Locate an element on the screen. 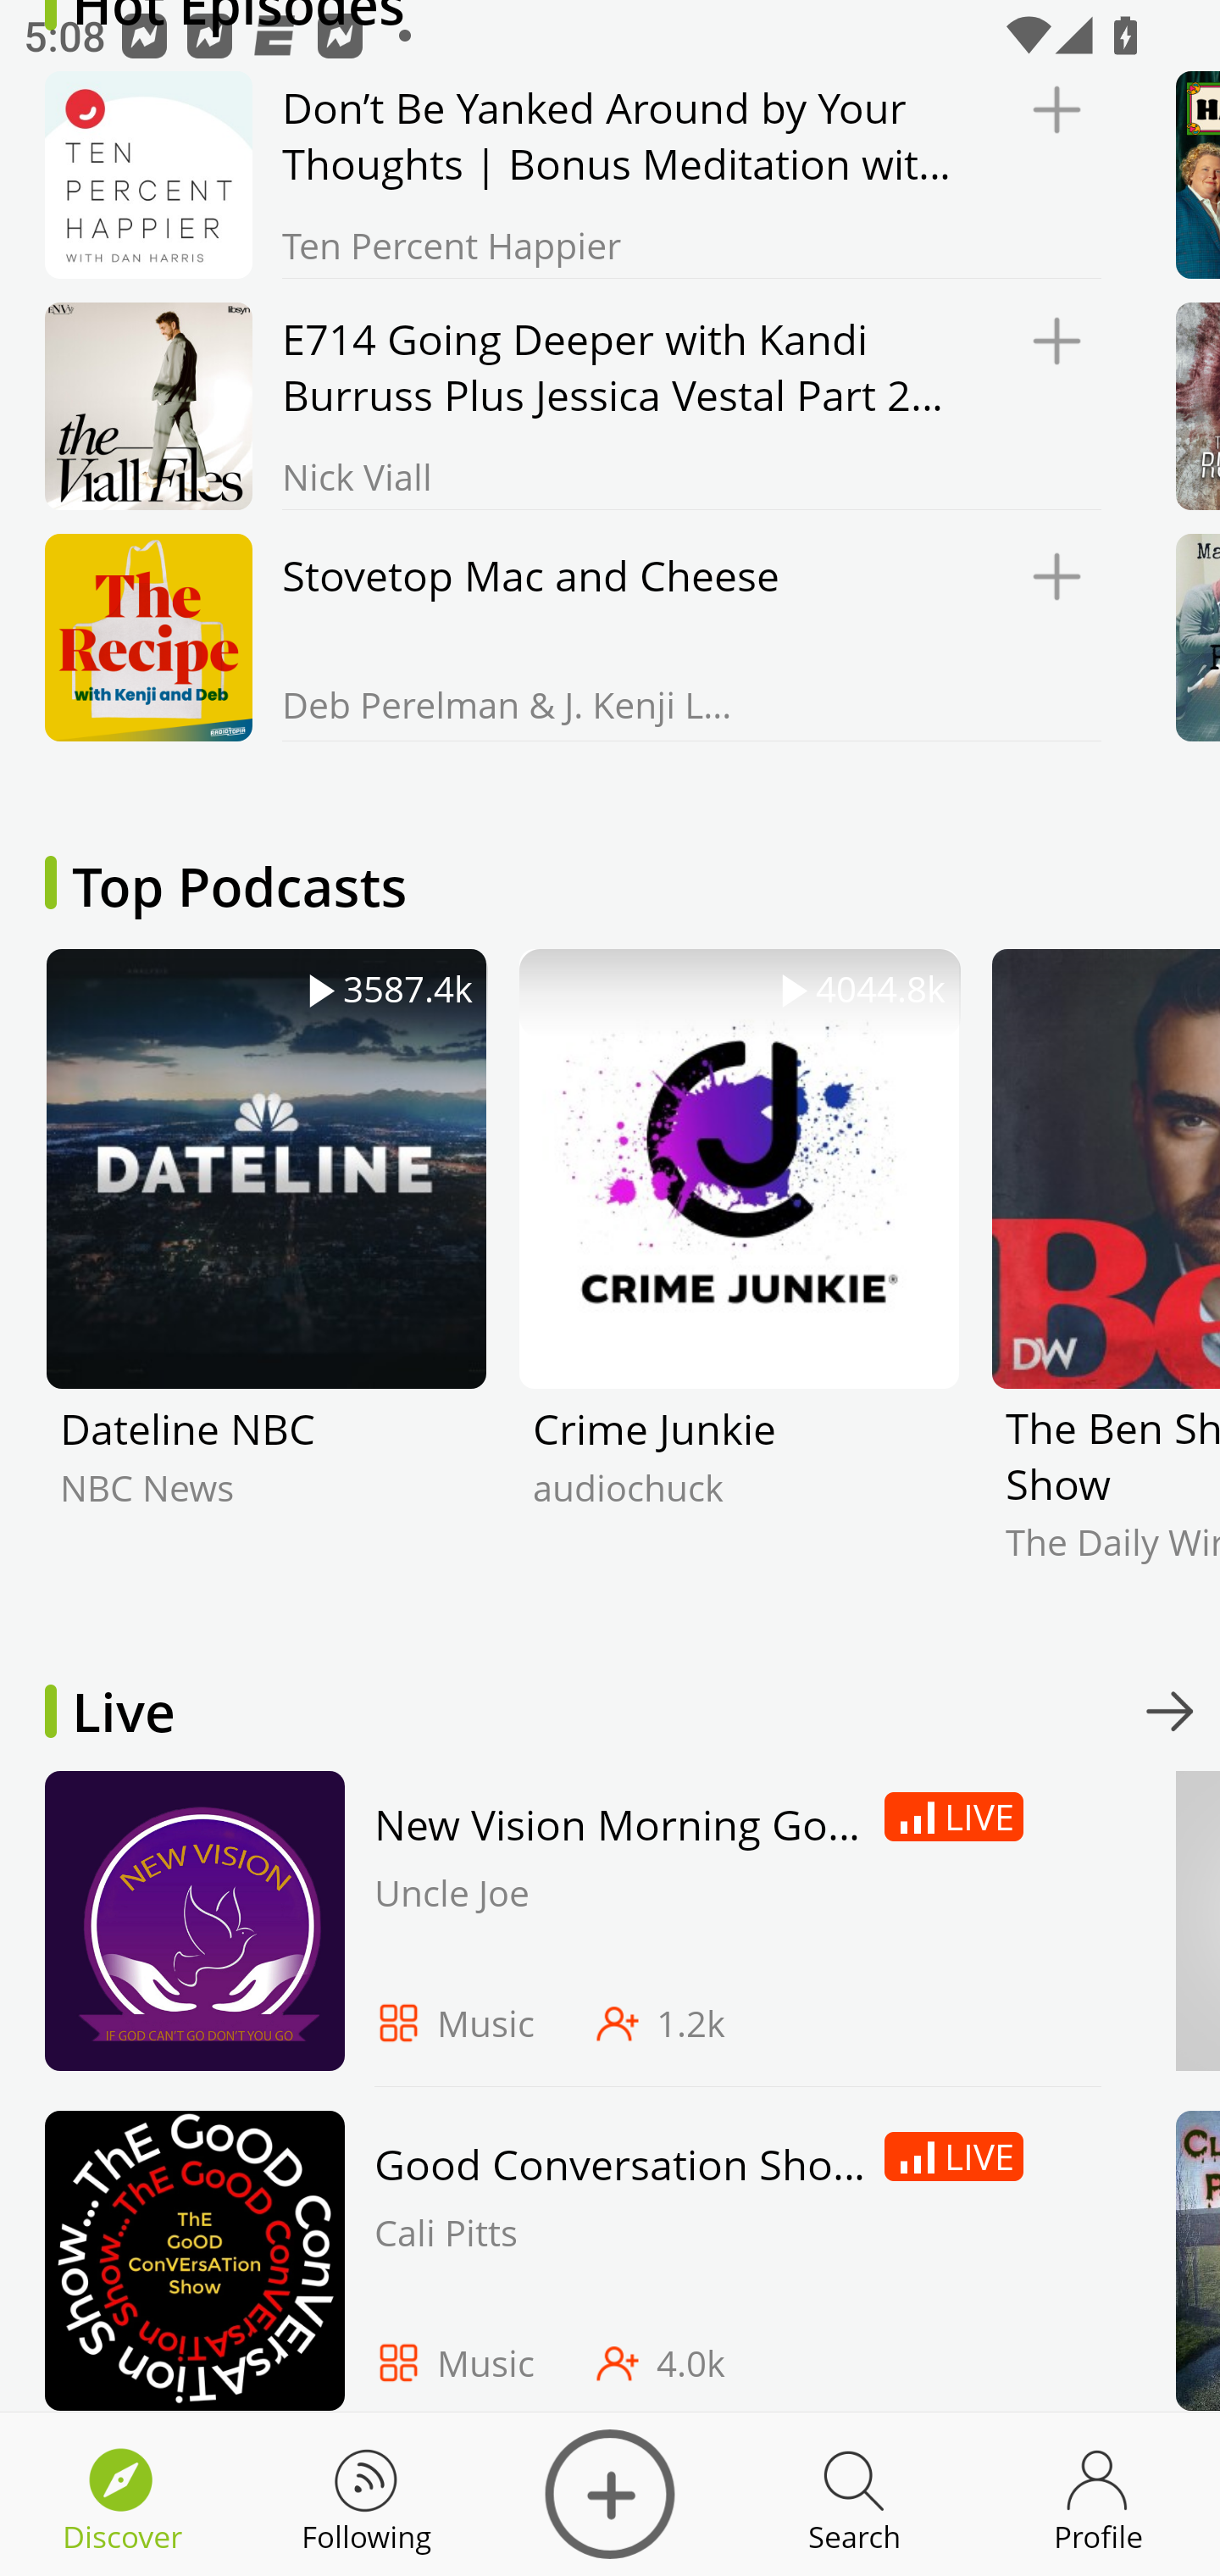 The image size is (1220, 2576). Discover Search is located at coordinates (854, 2495).